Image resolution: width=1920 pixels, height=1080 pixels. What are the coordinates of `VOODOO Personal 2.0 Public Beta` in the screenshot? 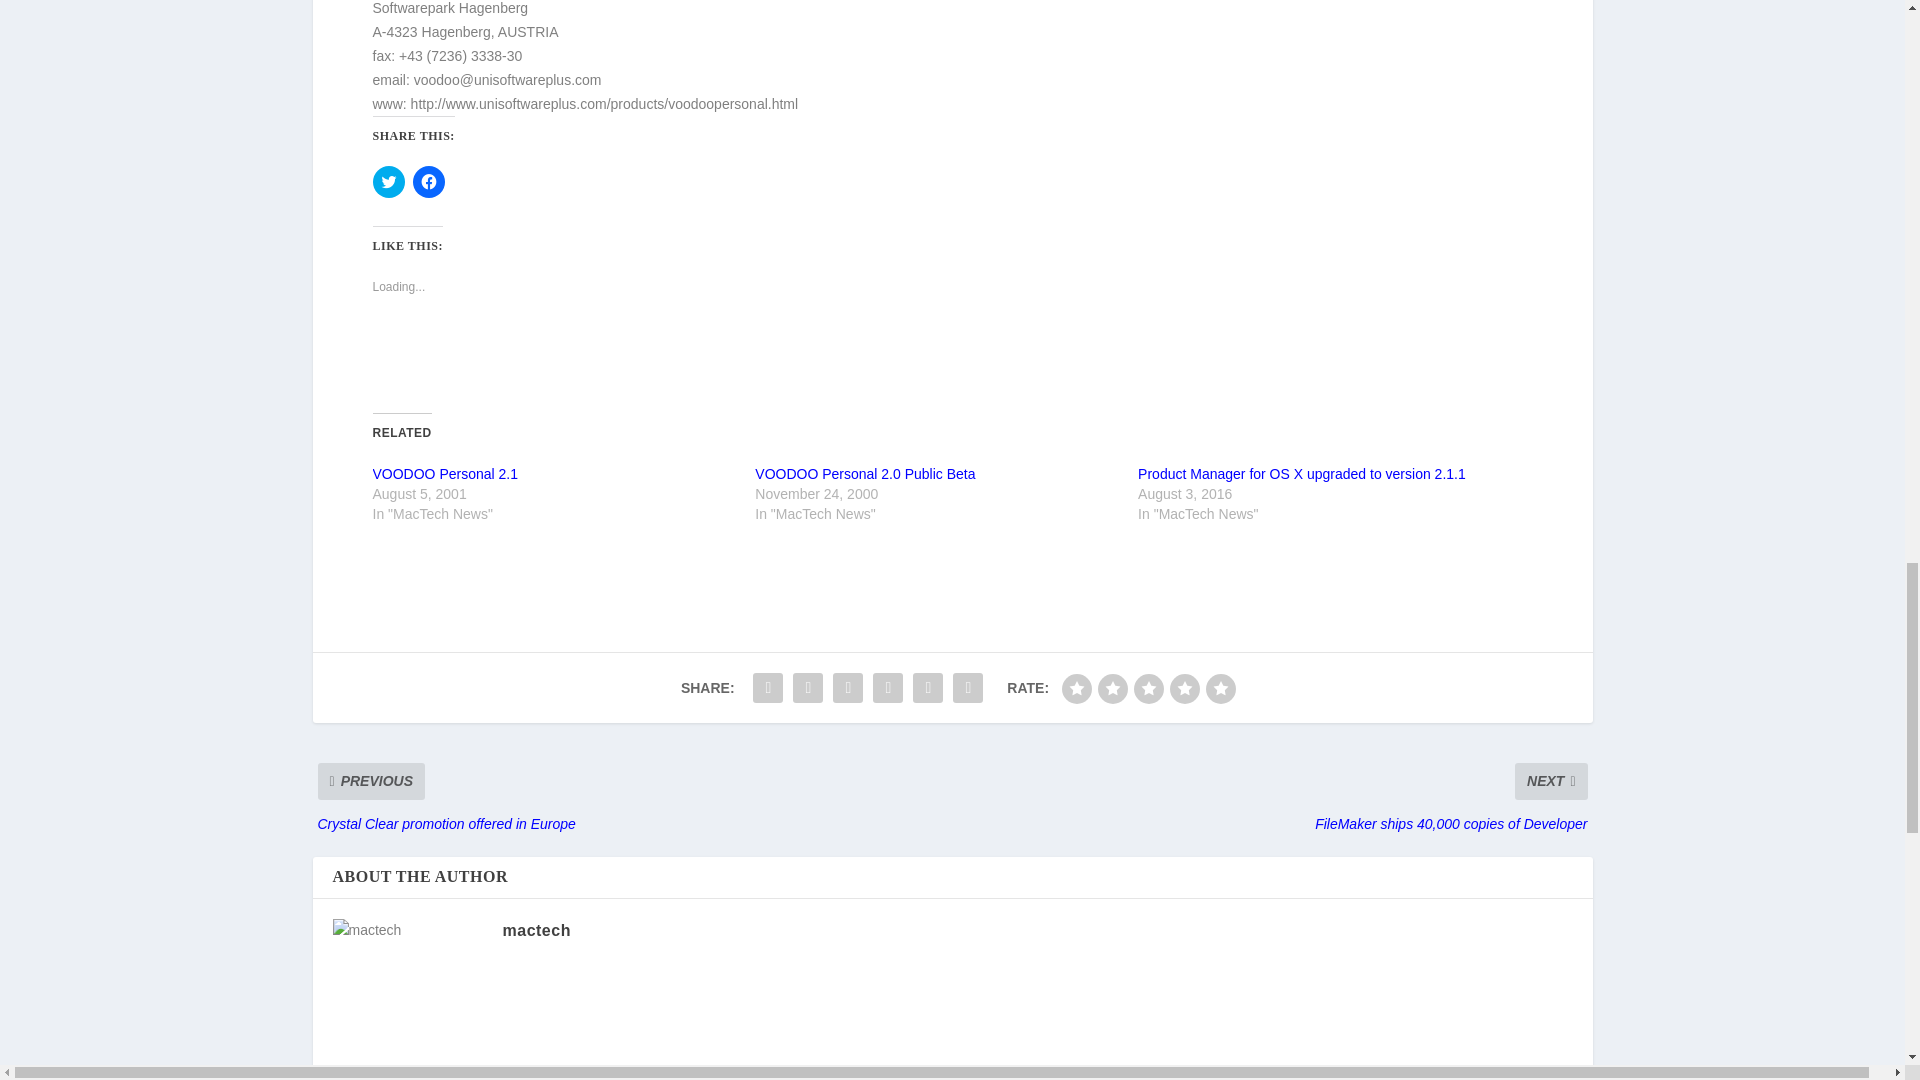 It's located at (864, 473).